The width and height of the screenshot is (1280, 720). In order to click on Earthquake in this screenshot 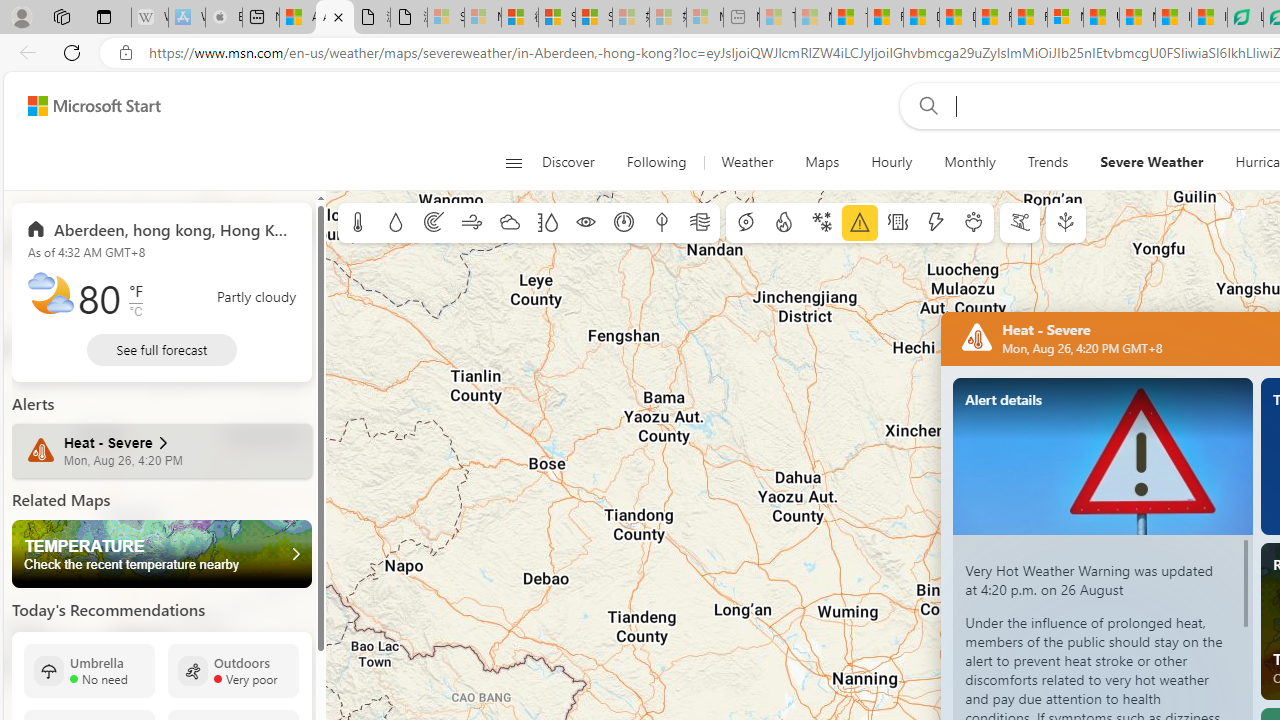, I will do `click(898, 223)`.